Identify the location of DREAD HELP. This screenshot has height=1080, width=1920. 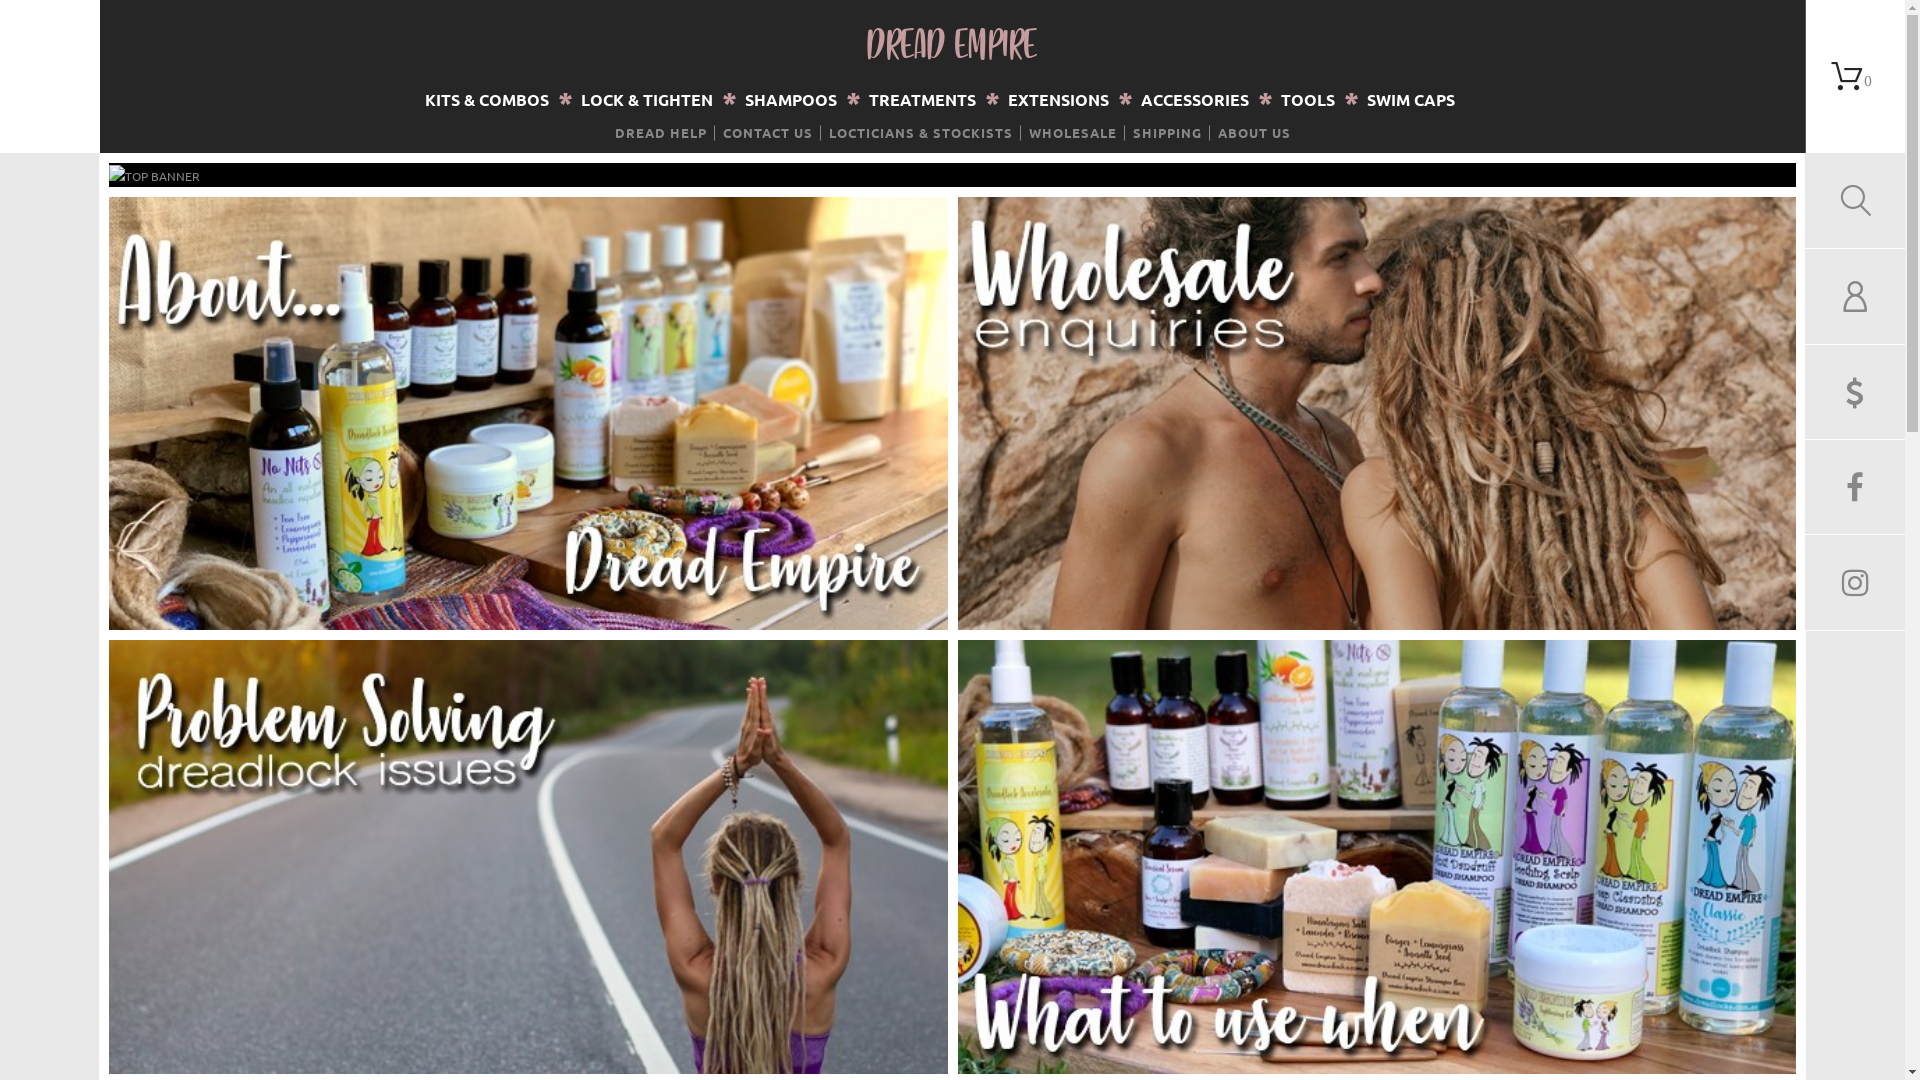
(660, 132).